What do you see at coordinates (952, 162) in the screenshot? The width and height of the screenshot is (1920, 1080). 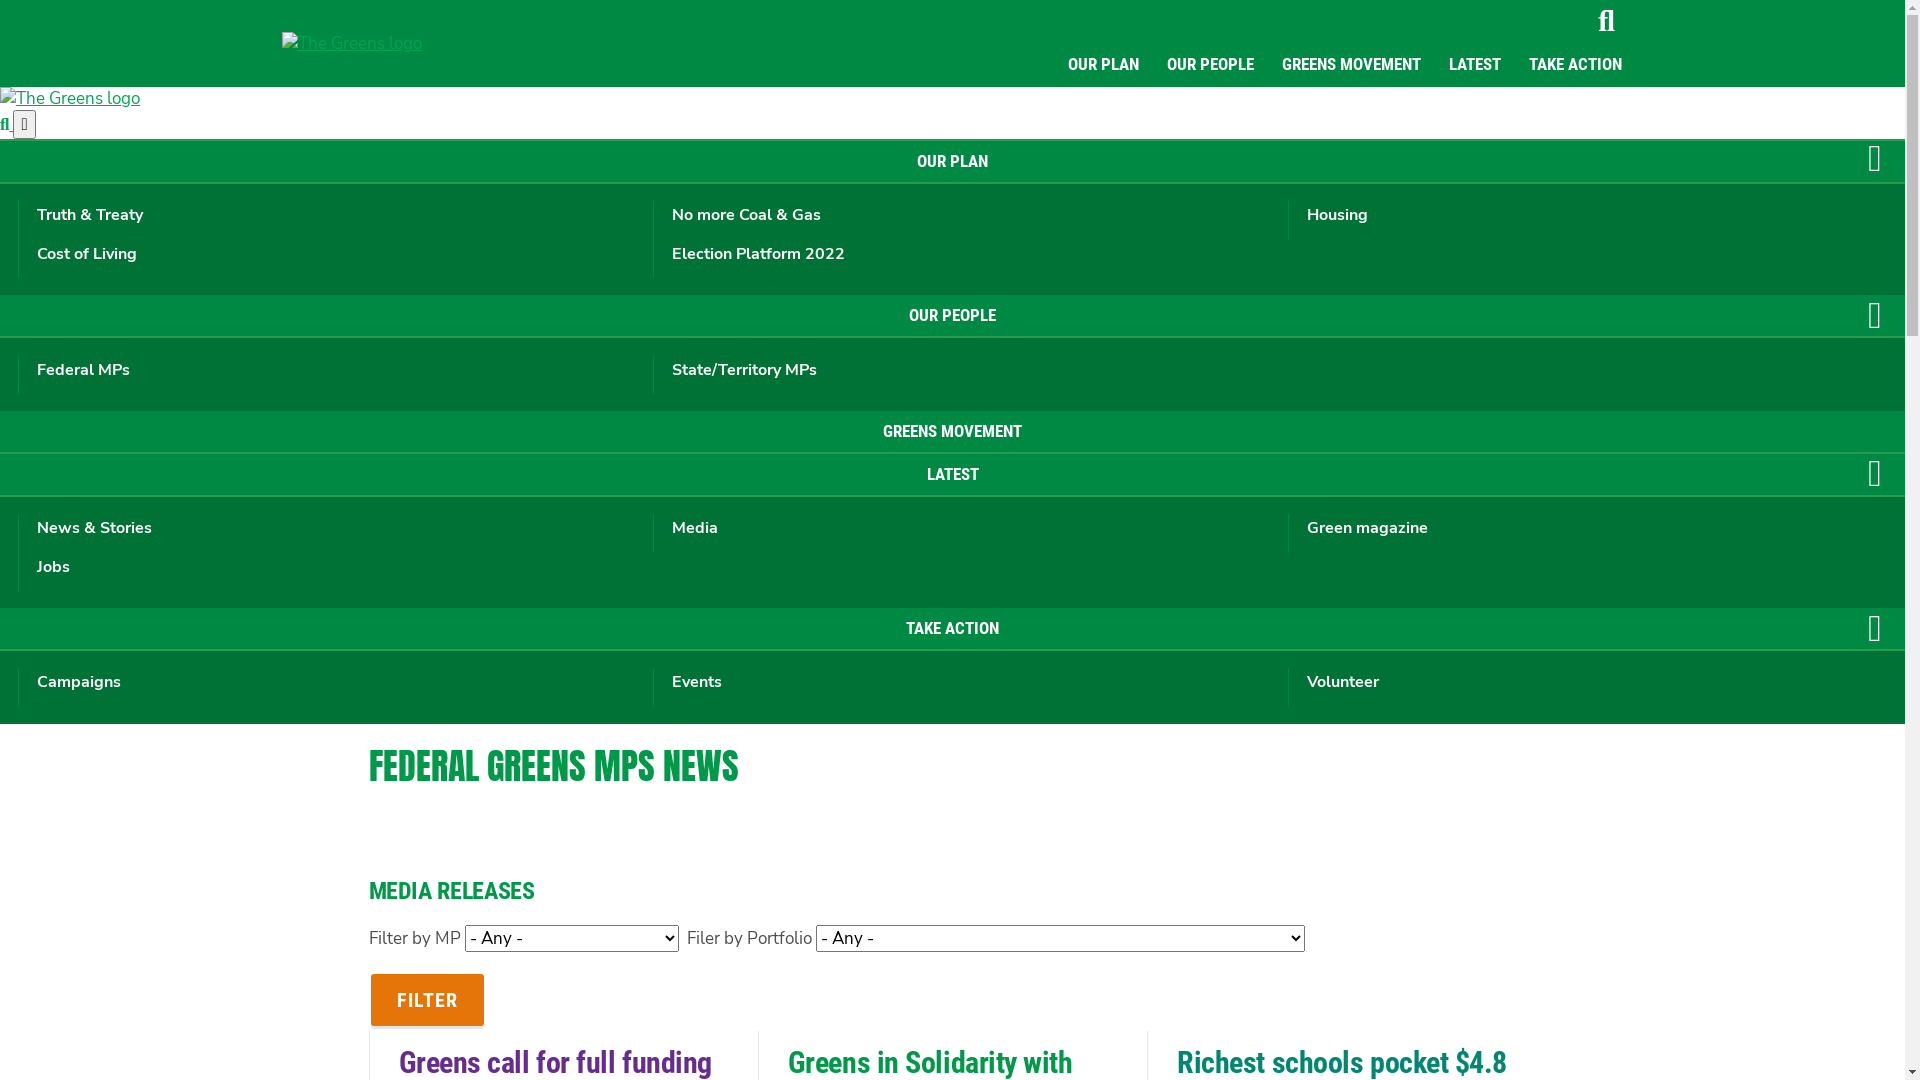 I see `OUR PLAN` at bounding box center [952, 162].